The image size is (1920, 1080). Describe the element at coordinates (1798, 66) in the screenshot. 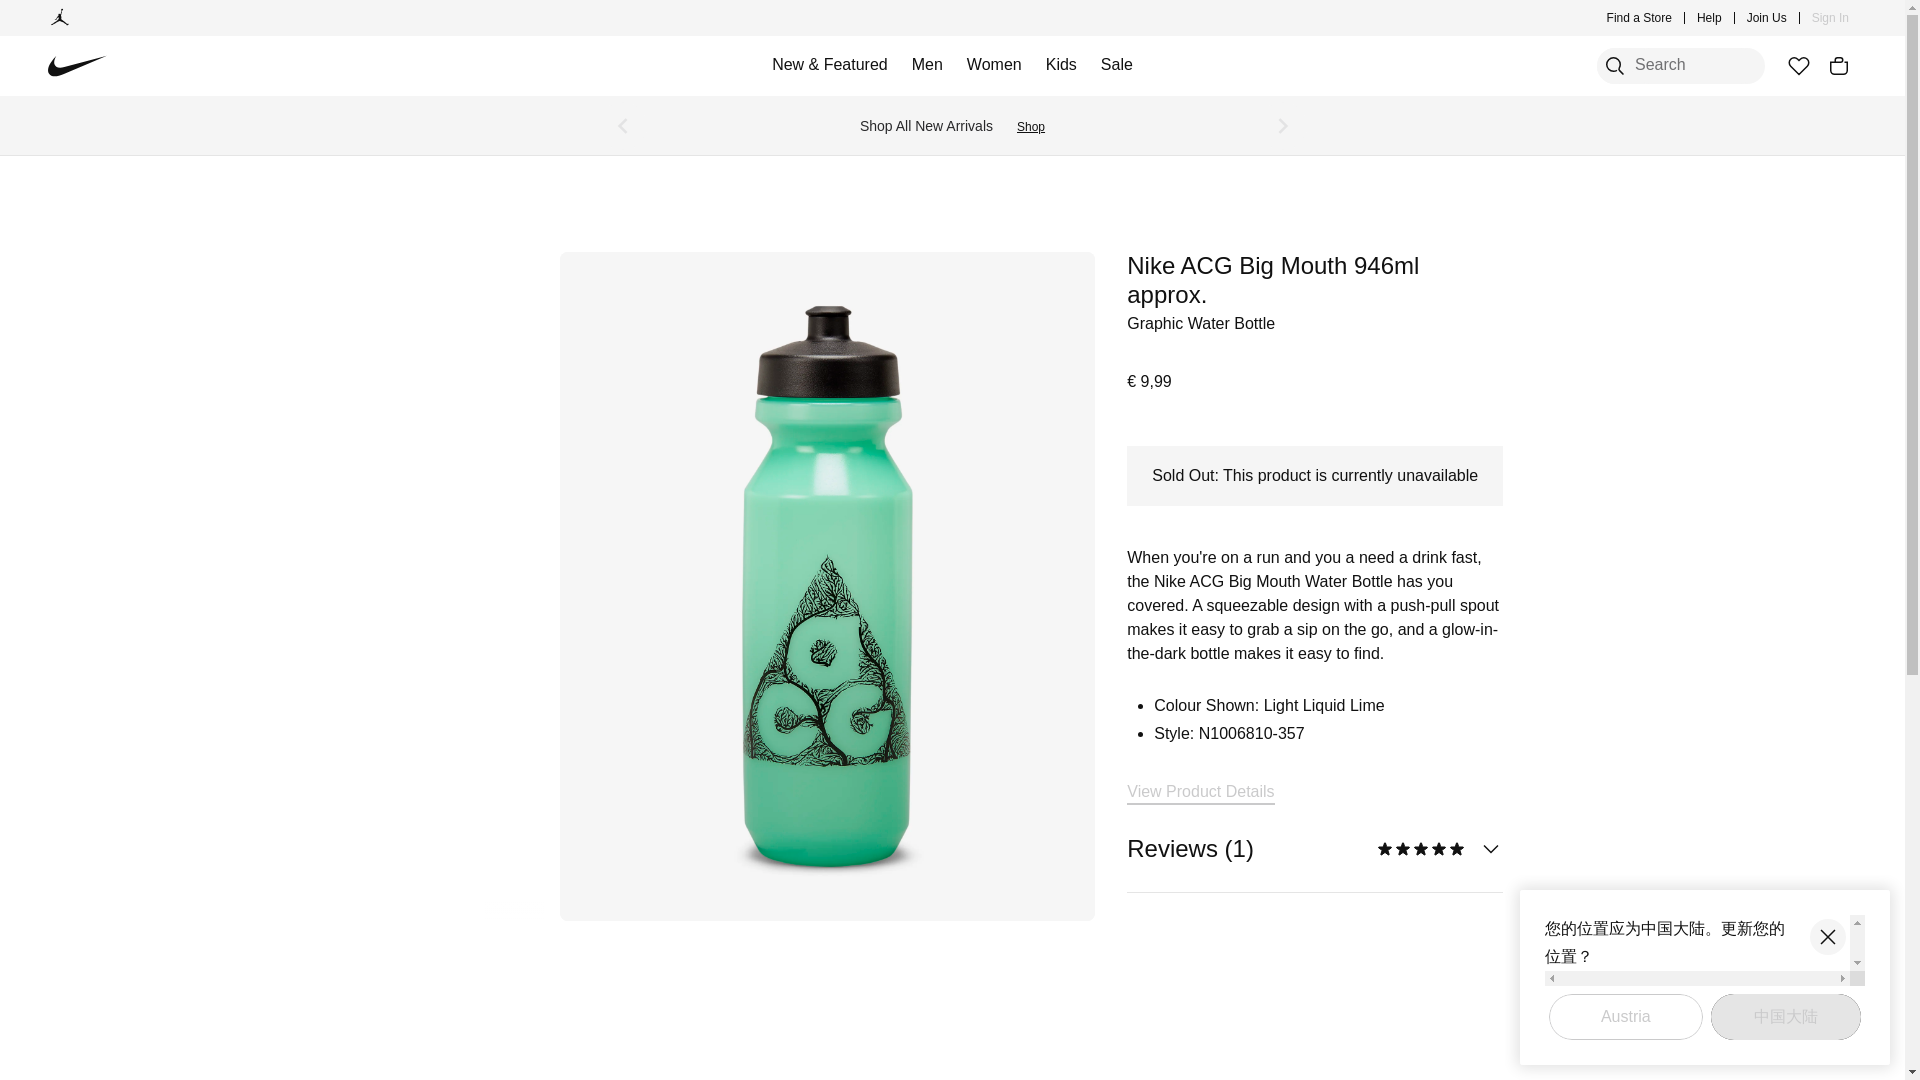

I see `Favourites` at that location.